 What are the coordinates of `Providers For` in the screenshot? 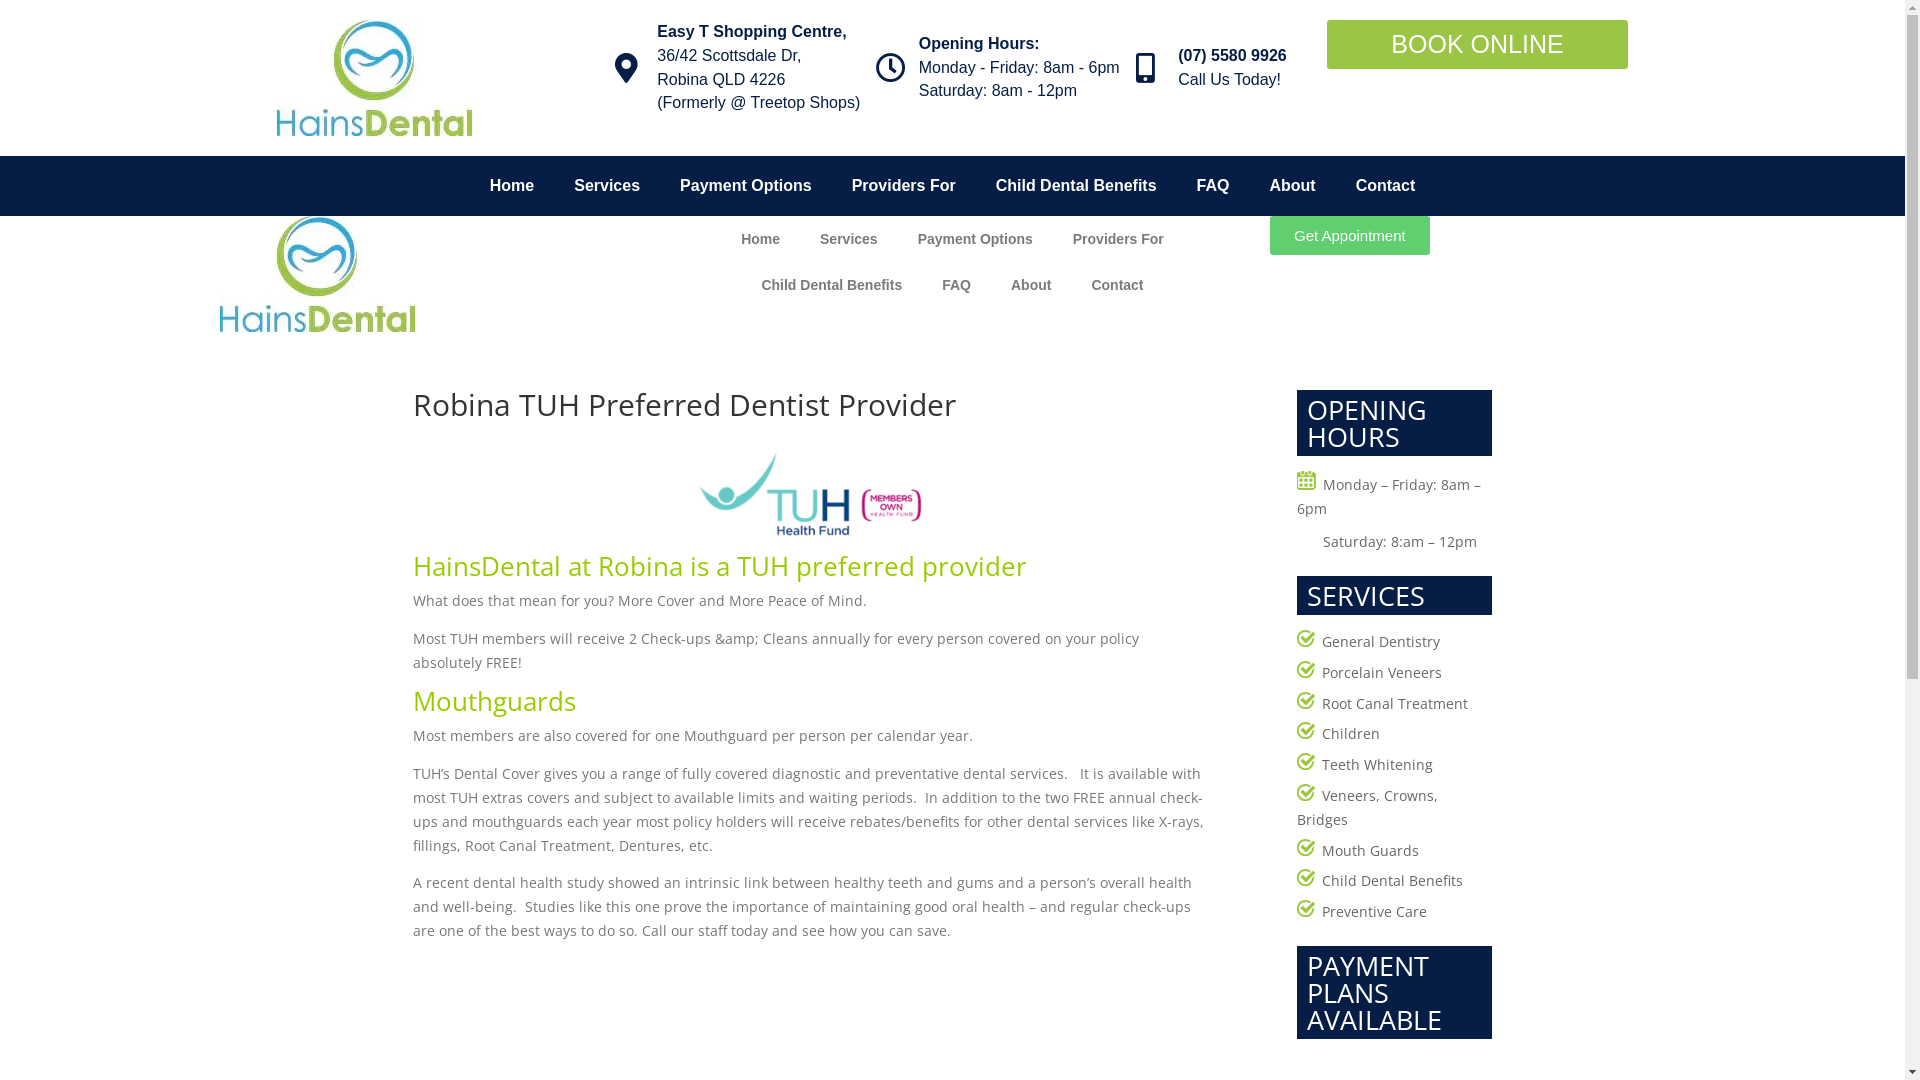 It's located at (1118, 239).